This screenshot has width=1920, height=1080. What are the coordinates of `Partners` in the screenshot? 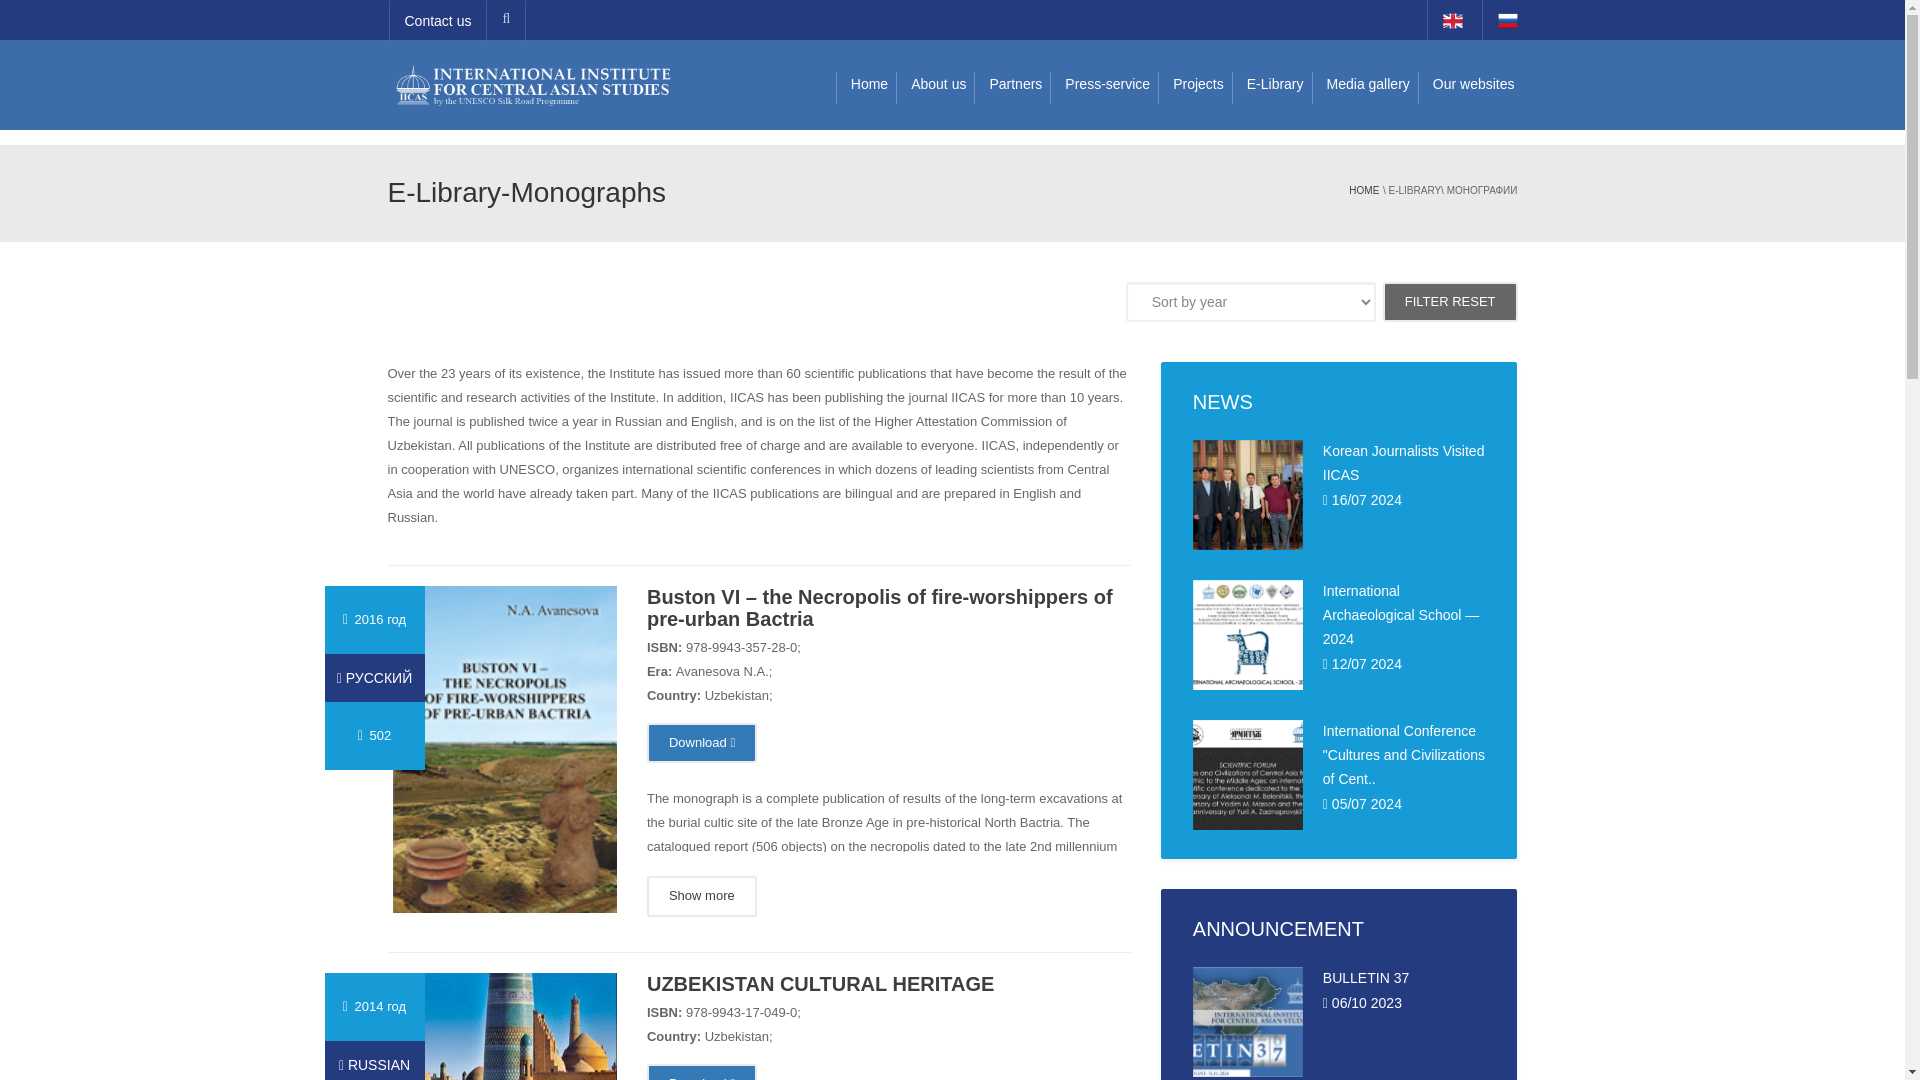 It's located at (1012, 69).